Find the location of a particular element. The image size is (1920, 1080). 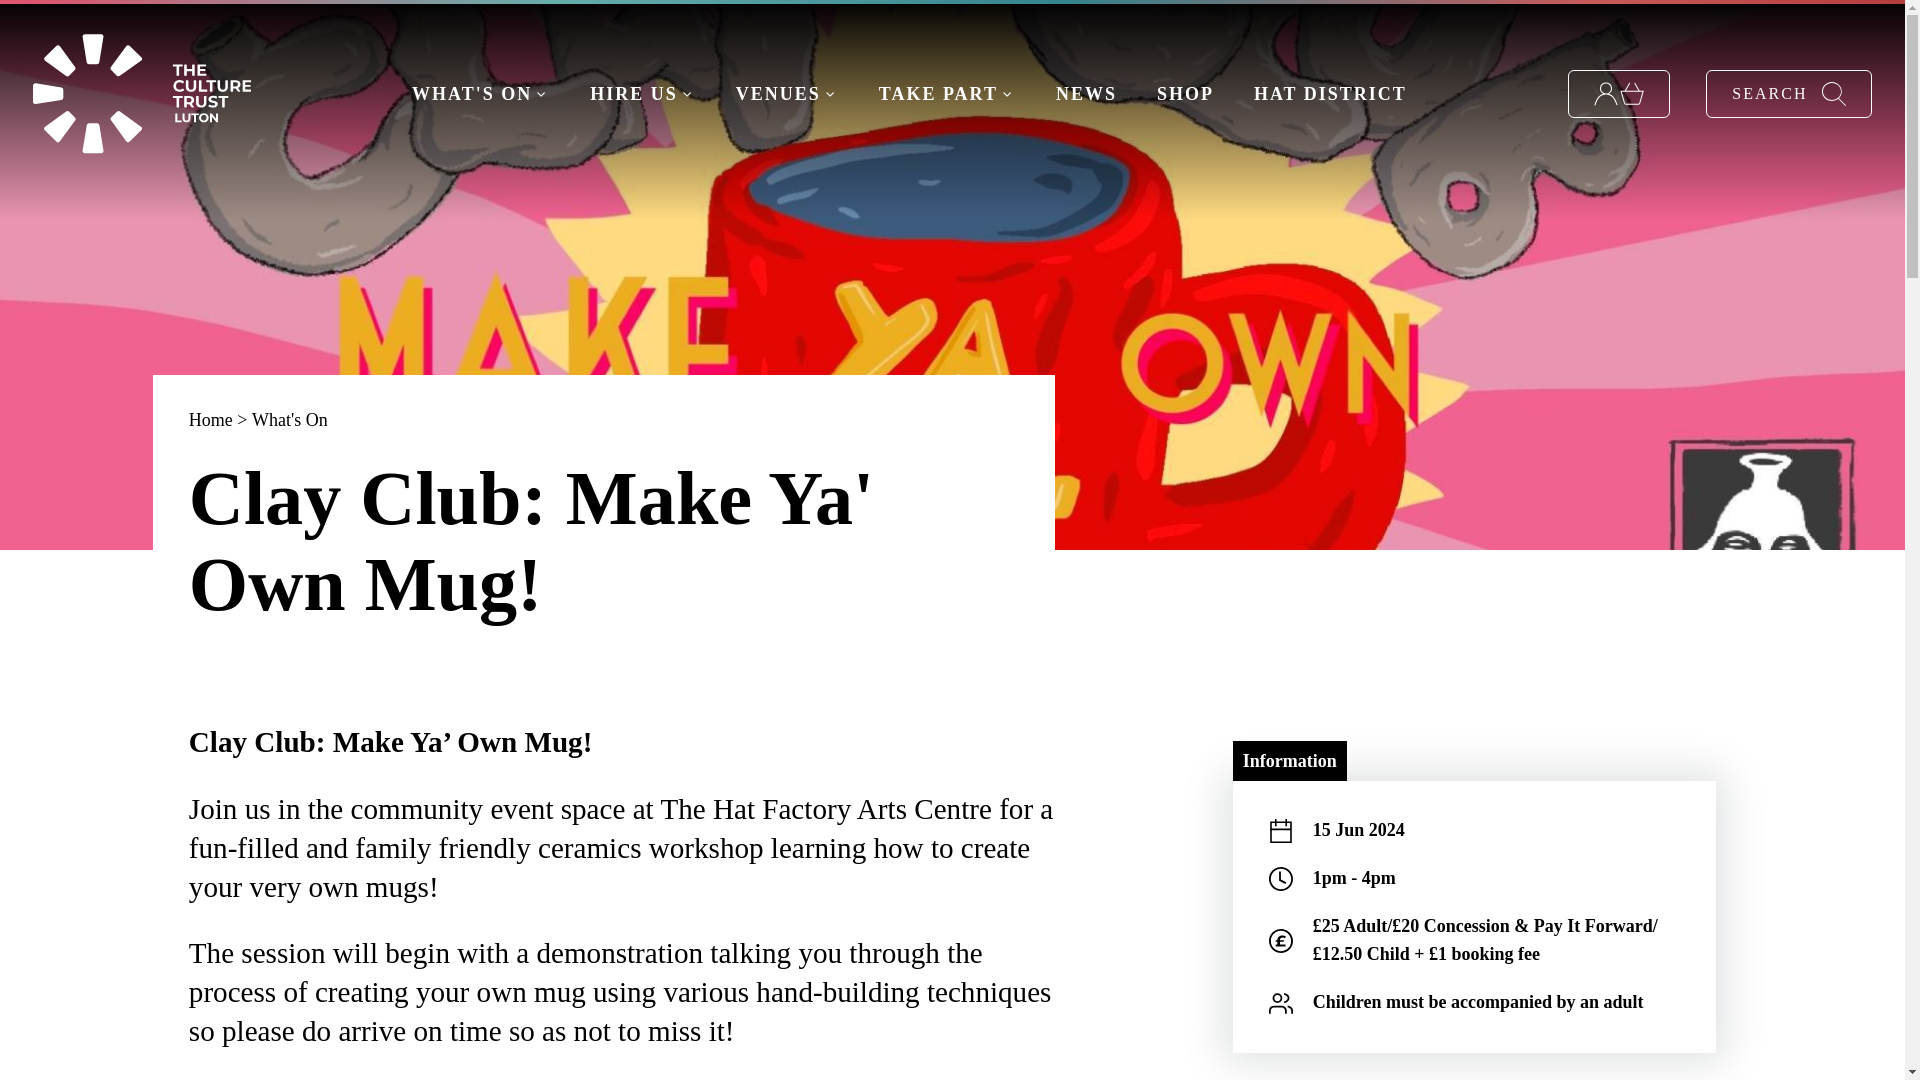

TAKE PART is located at coordinates (947, 94).